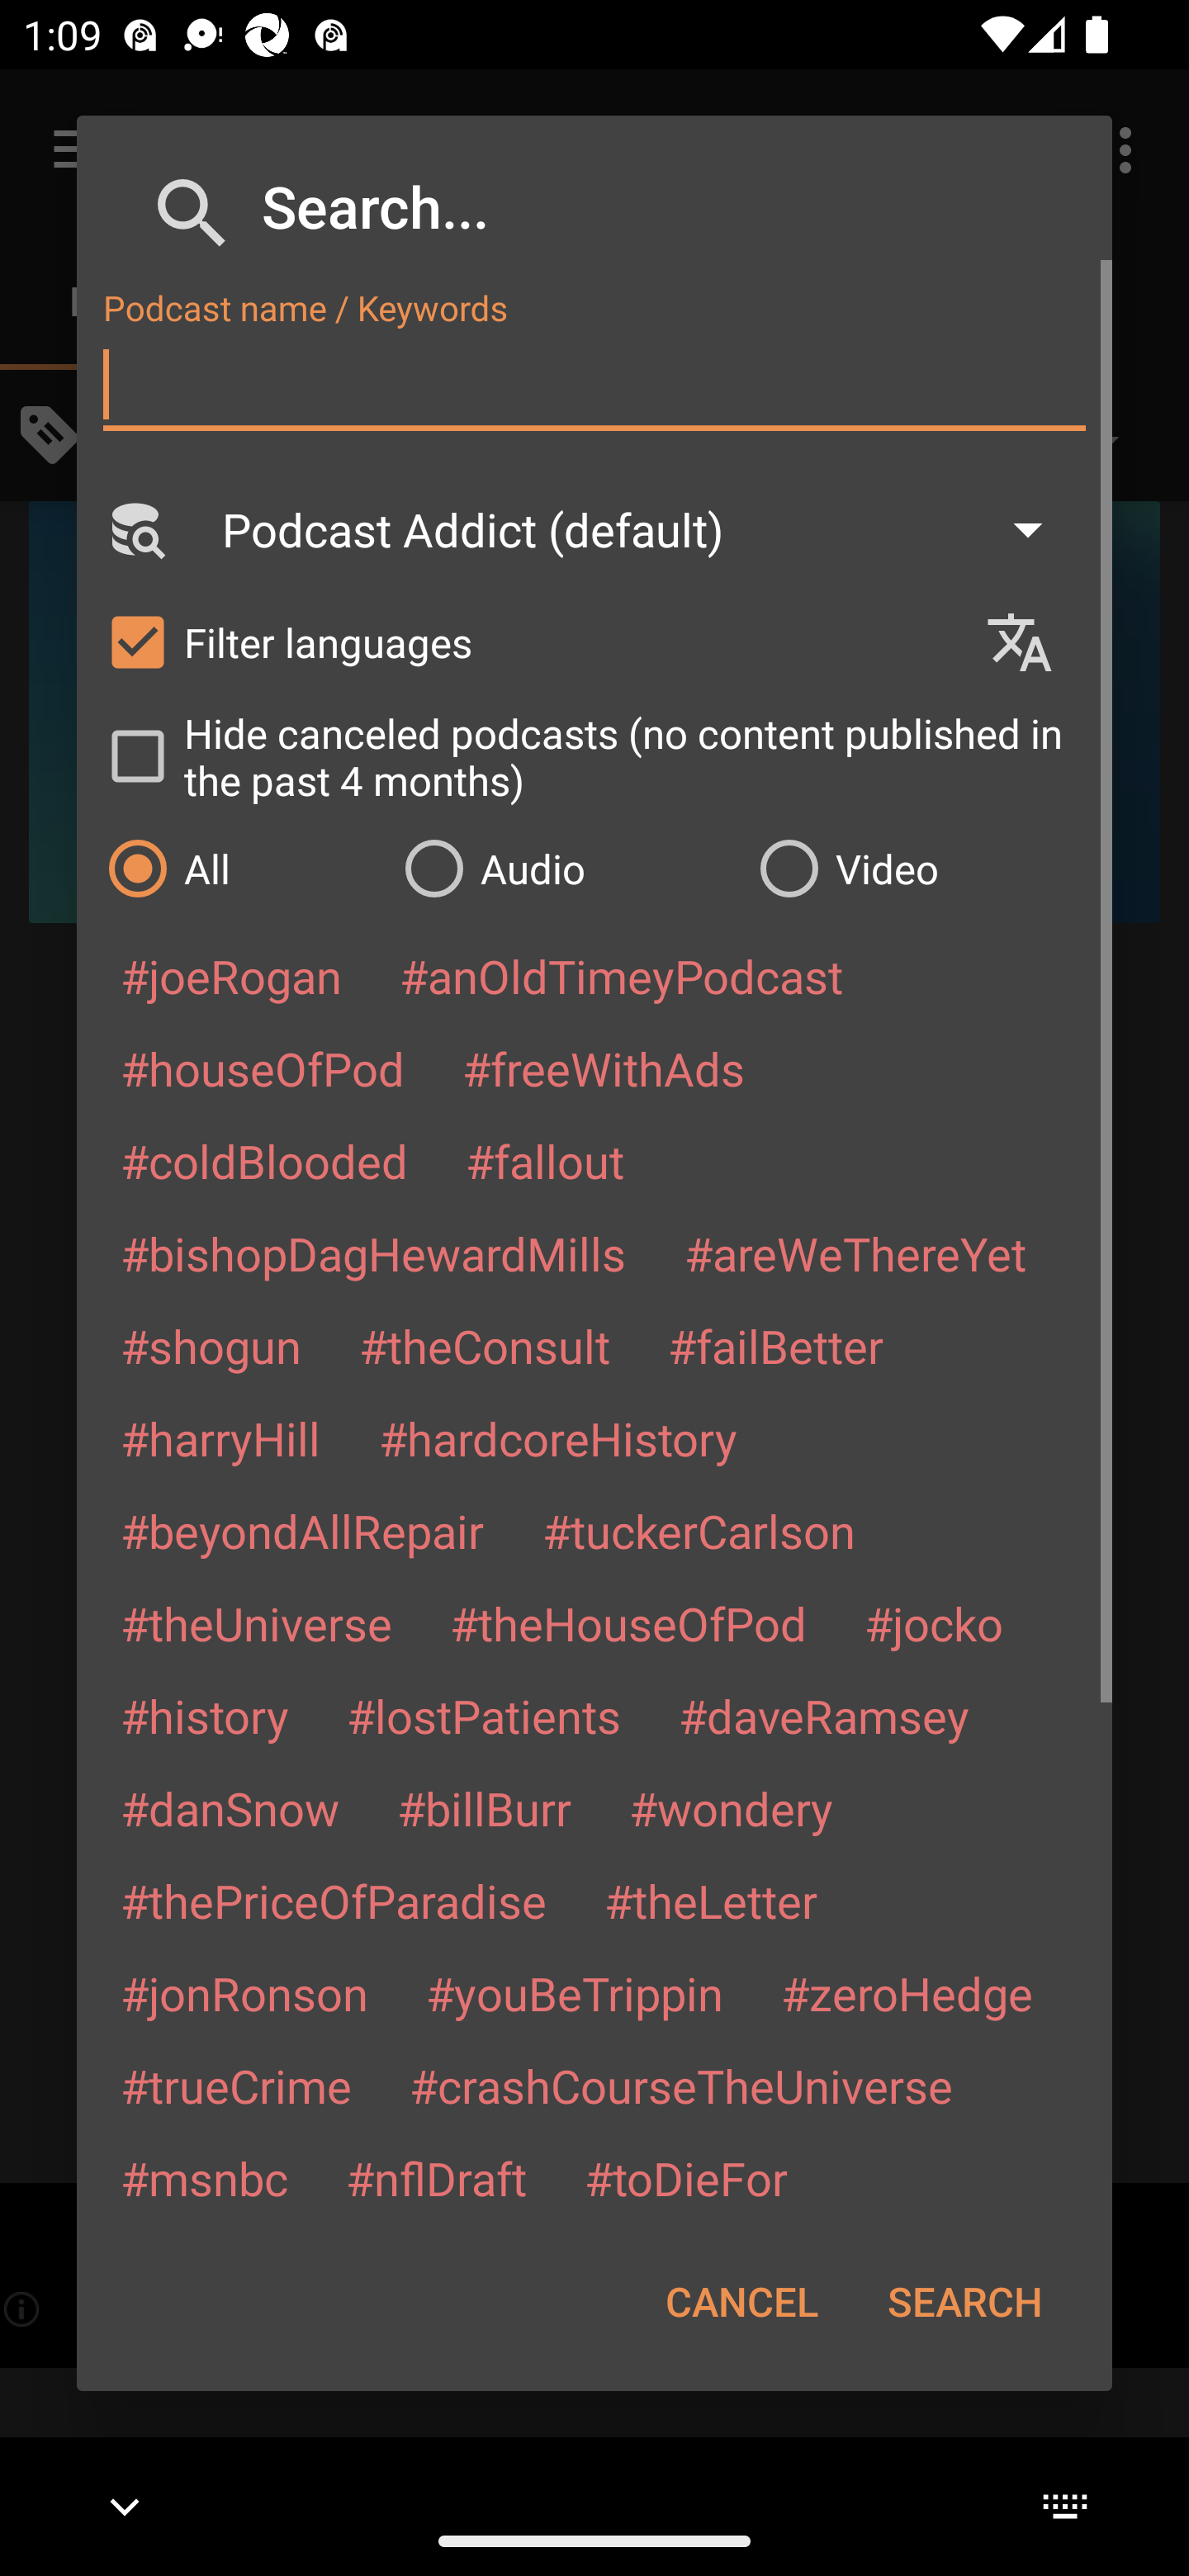 The width and height of the screenshot is (1189, 2576). Describe the element at coordinates (230, 1808) in the screenshot. I see `#danSnow` at that location.